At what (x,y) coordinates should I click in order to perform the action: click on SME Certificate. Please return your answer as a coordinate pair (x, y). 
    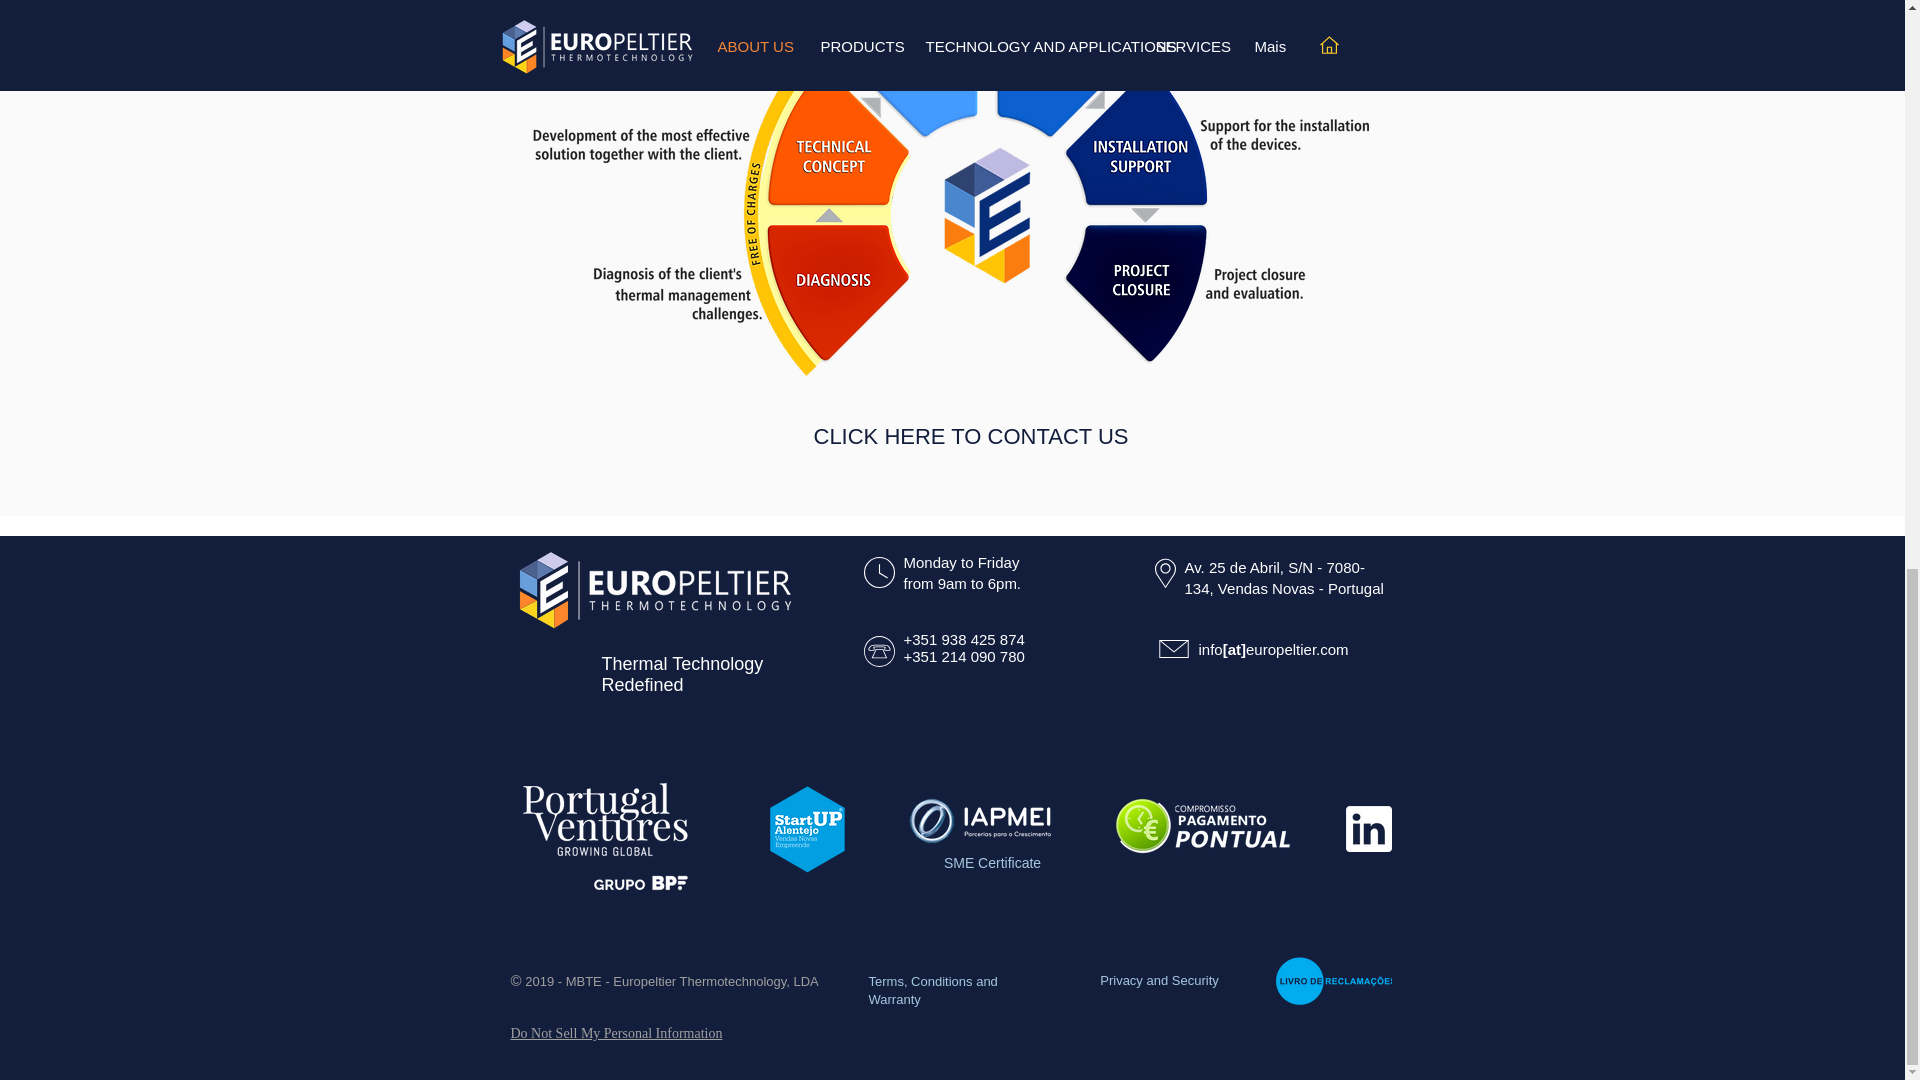
    Looking at the image, I should click on (992, 862).